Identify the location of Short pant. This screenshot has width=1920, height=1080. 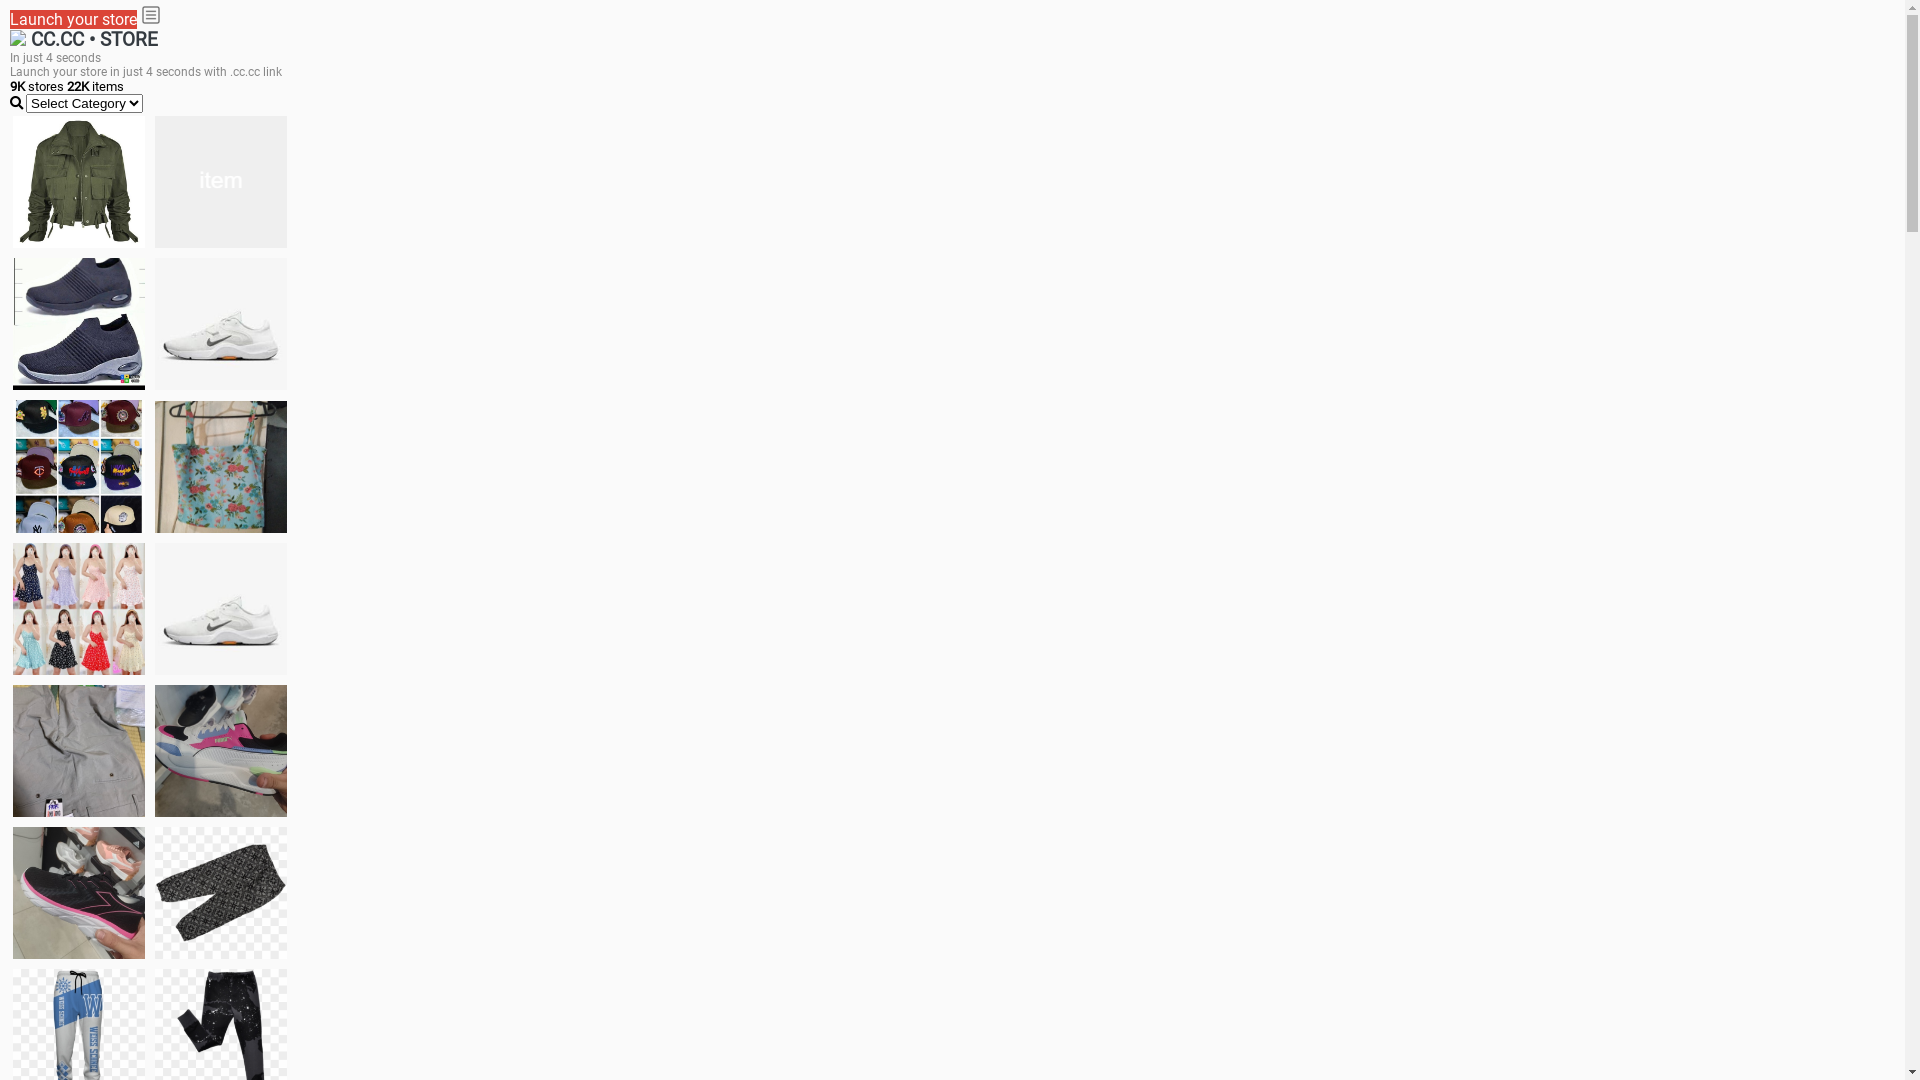
(221, 892).